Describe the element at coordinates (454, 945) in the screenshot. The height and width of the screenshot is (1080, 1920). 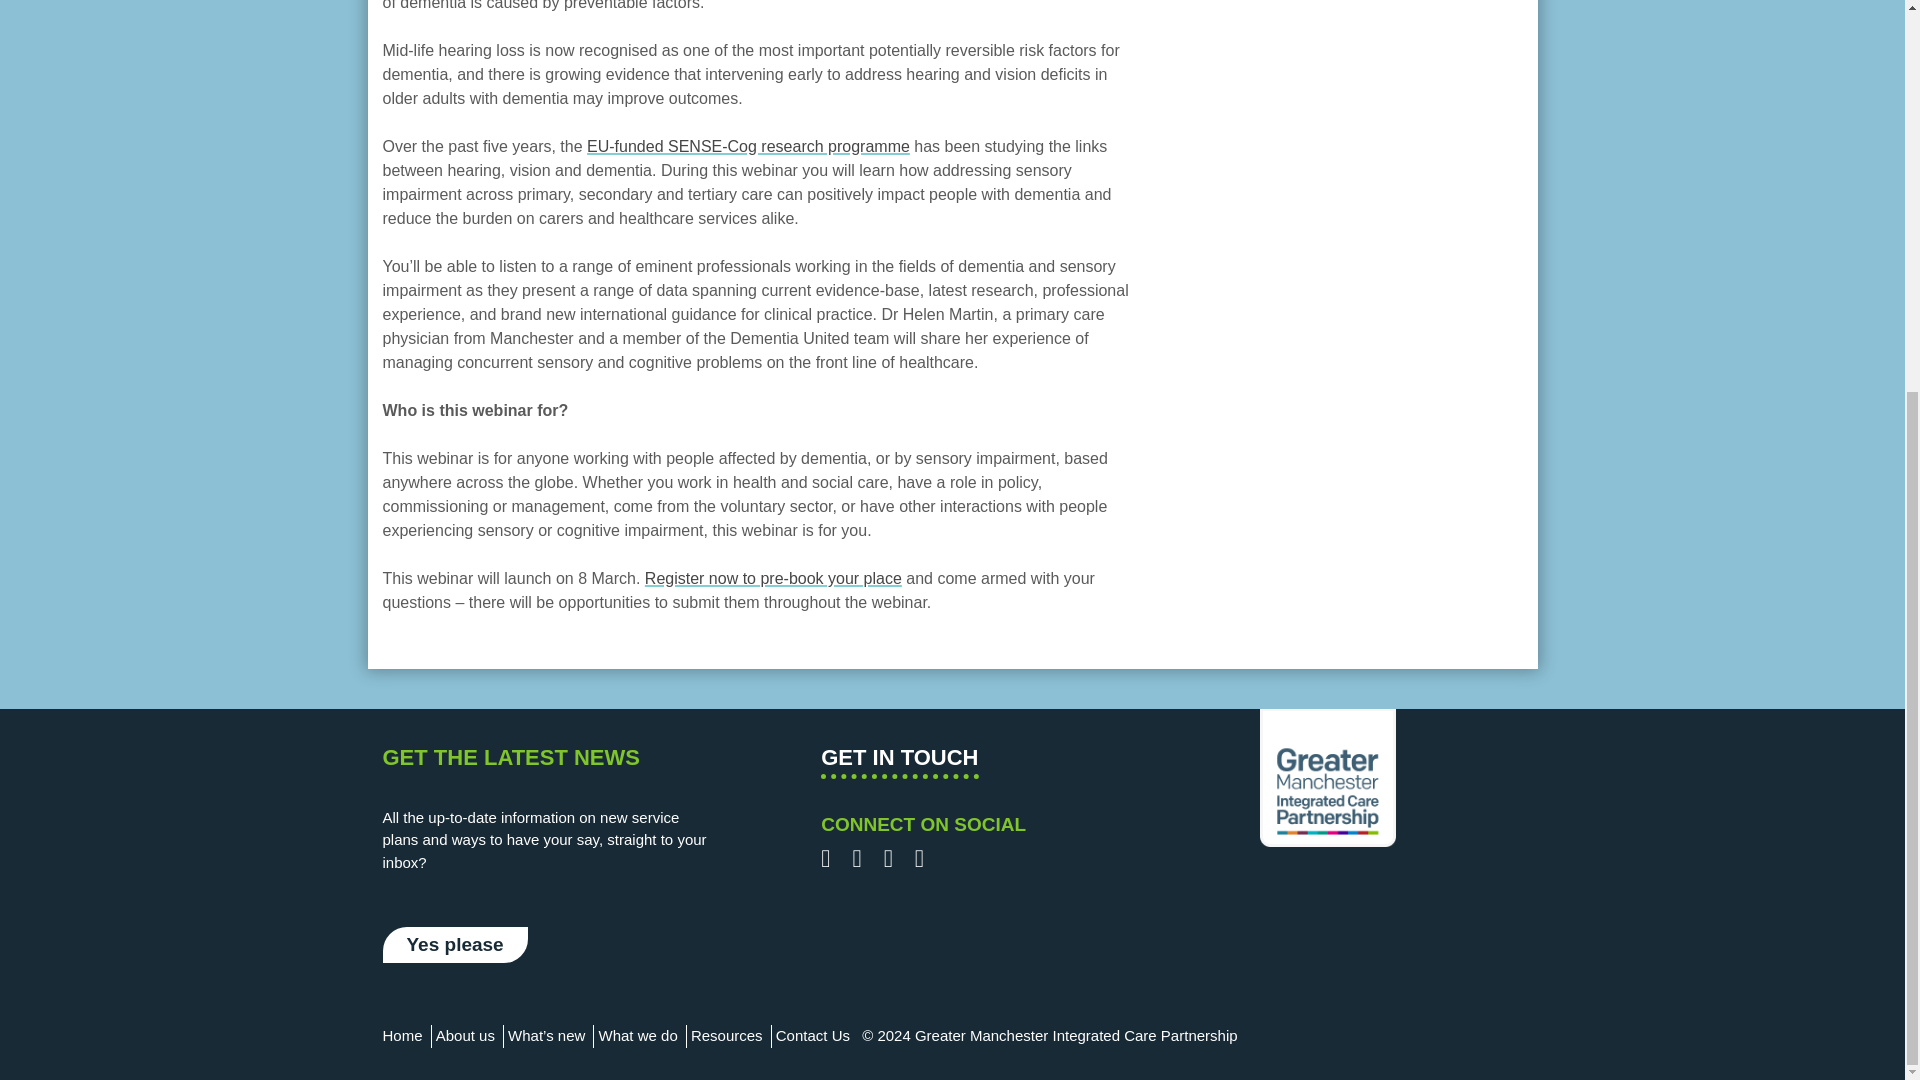
I see `Link to sign-up form` at that location.